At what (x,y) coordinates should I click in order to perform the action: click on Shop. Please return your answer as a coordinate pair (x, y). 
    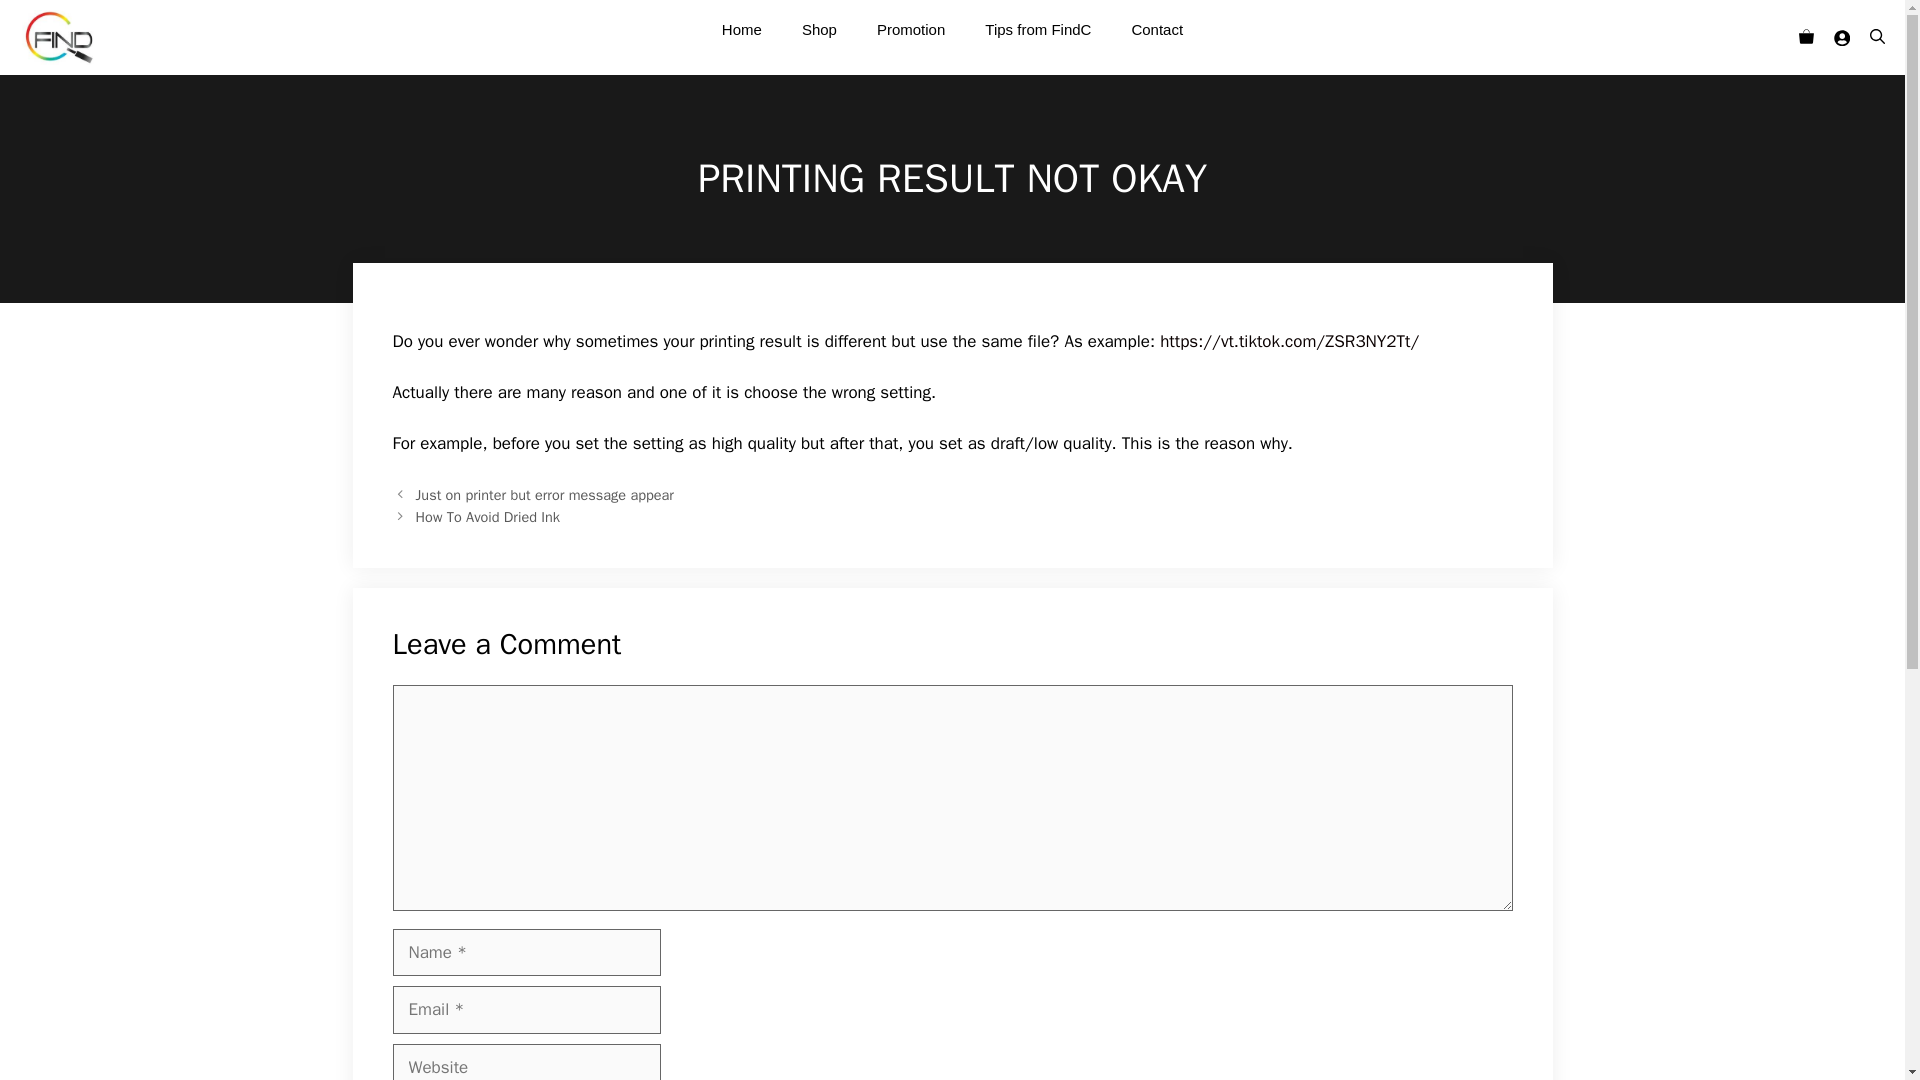
    Looking at the image, I should click on (818, 30).